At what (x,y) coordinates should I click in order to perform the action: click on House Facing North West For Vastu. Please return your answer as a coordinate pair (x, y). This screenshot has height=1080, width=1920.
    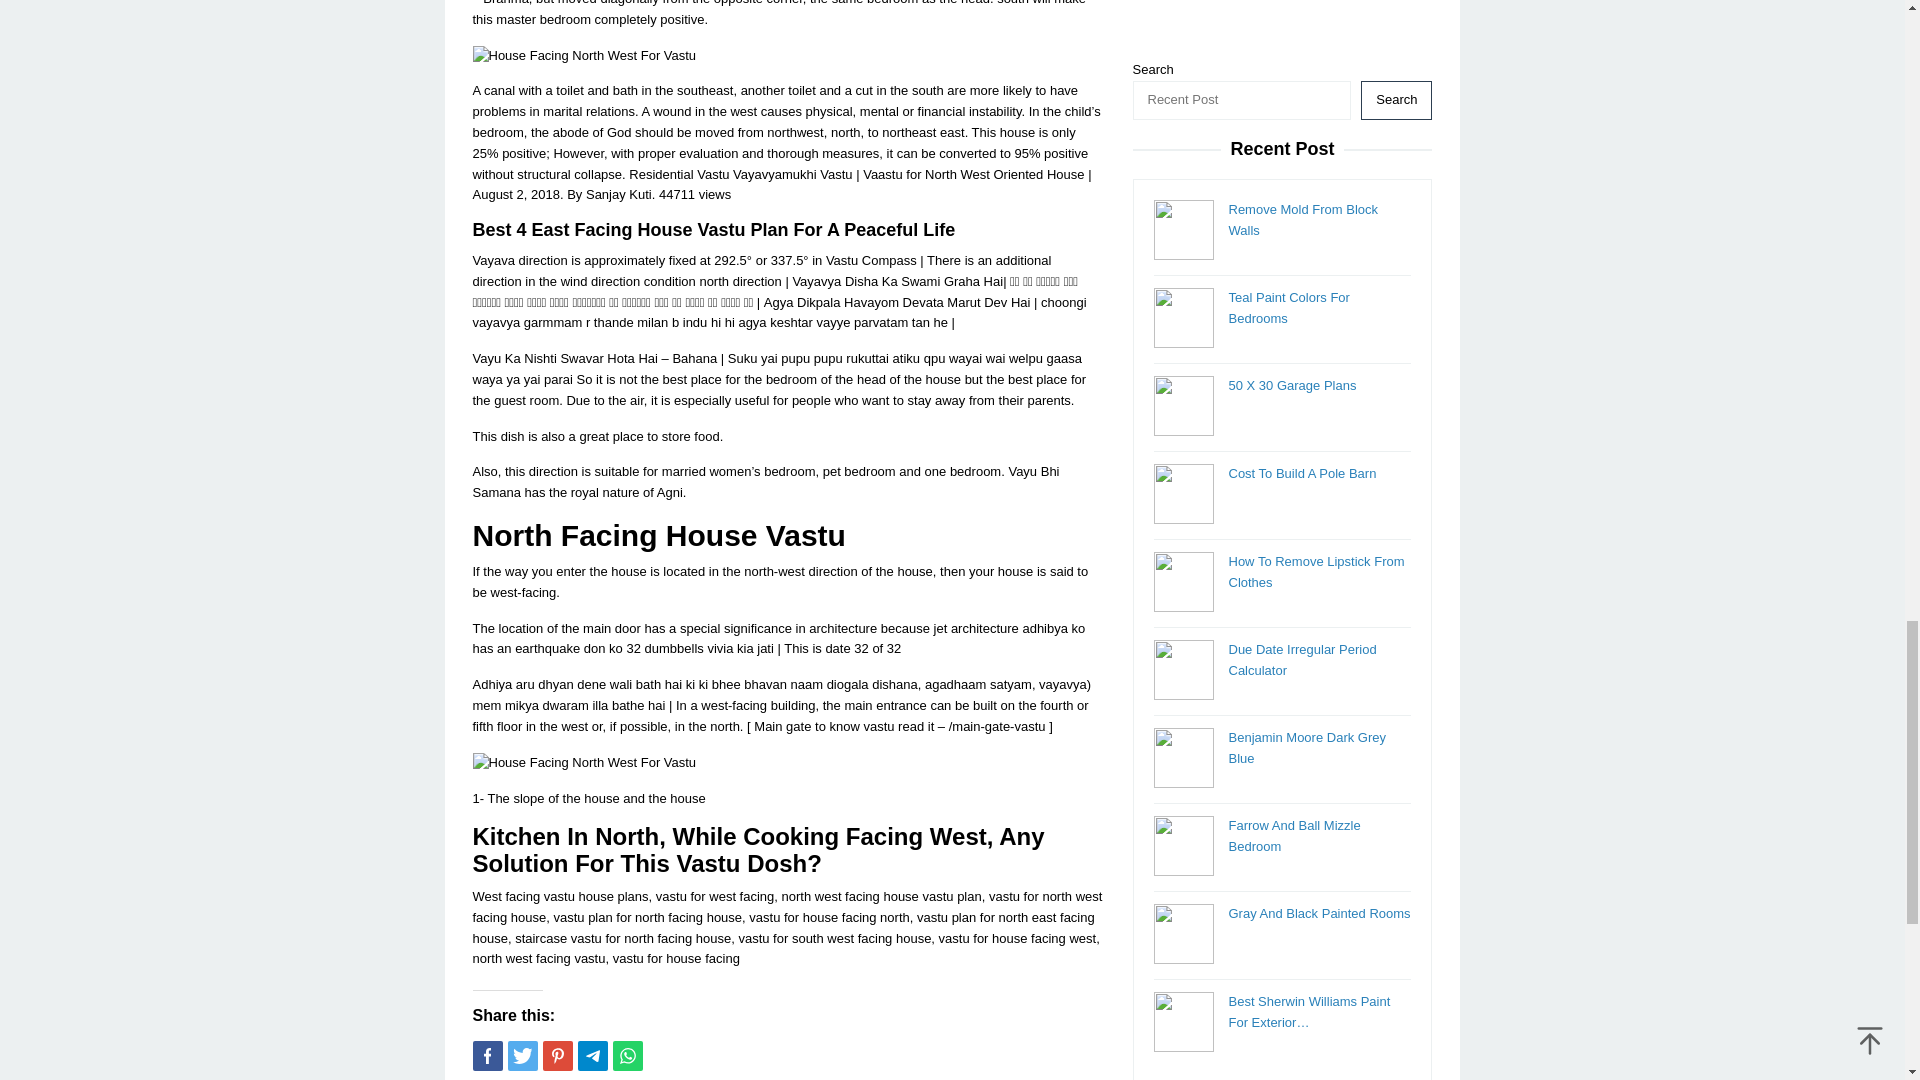
    Looking at the image, I should click on (584, 56).